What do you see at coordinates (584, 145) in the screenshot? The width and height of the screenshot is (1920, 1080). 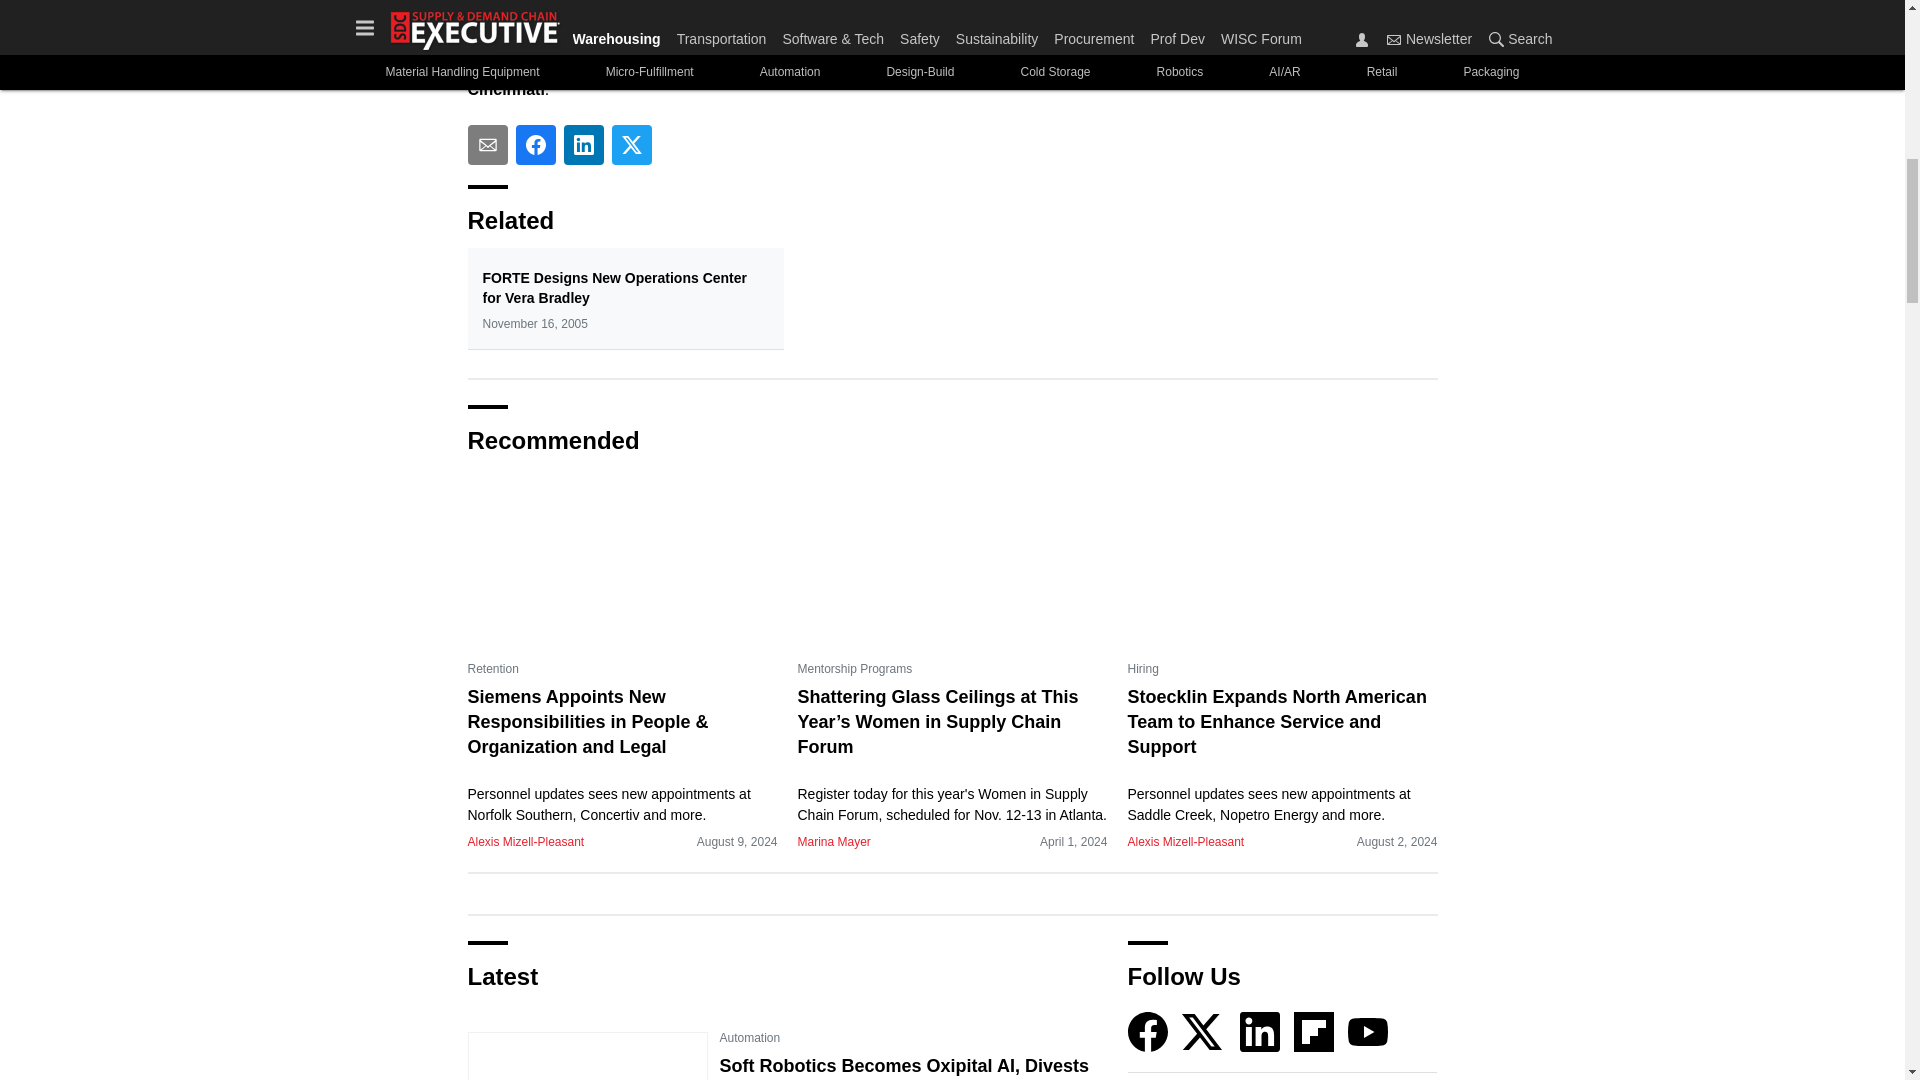 I see `Share To linkedin` at bounding box center [584, 145].